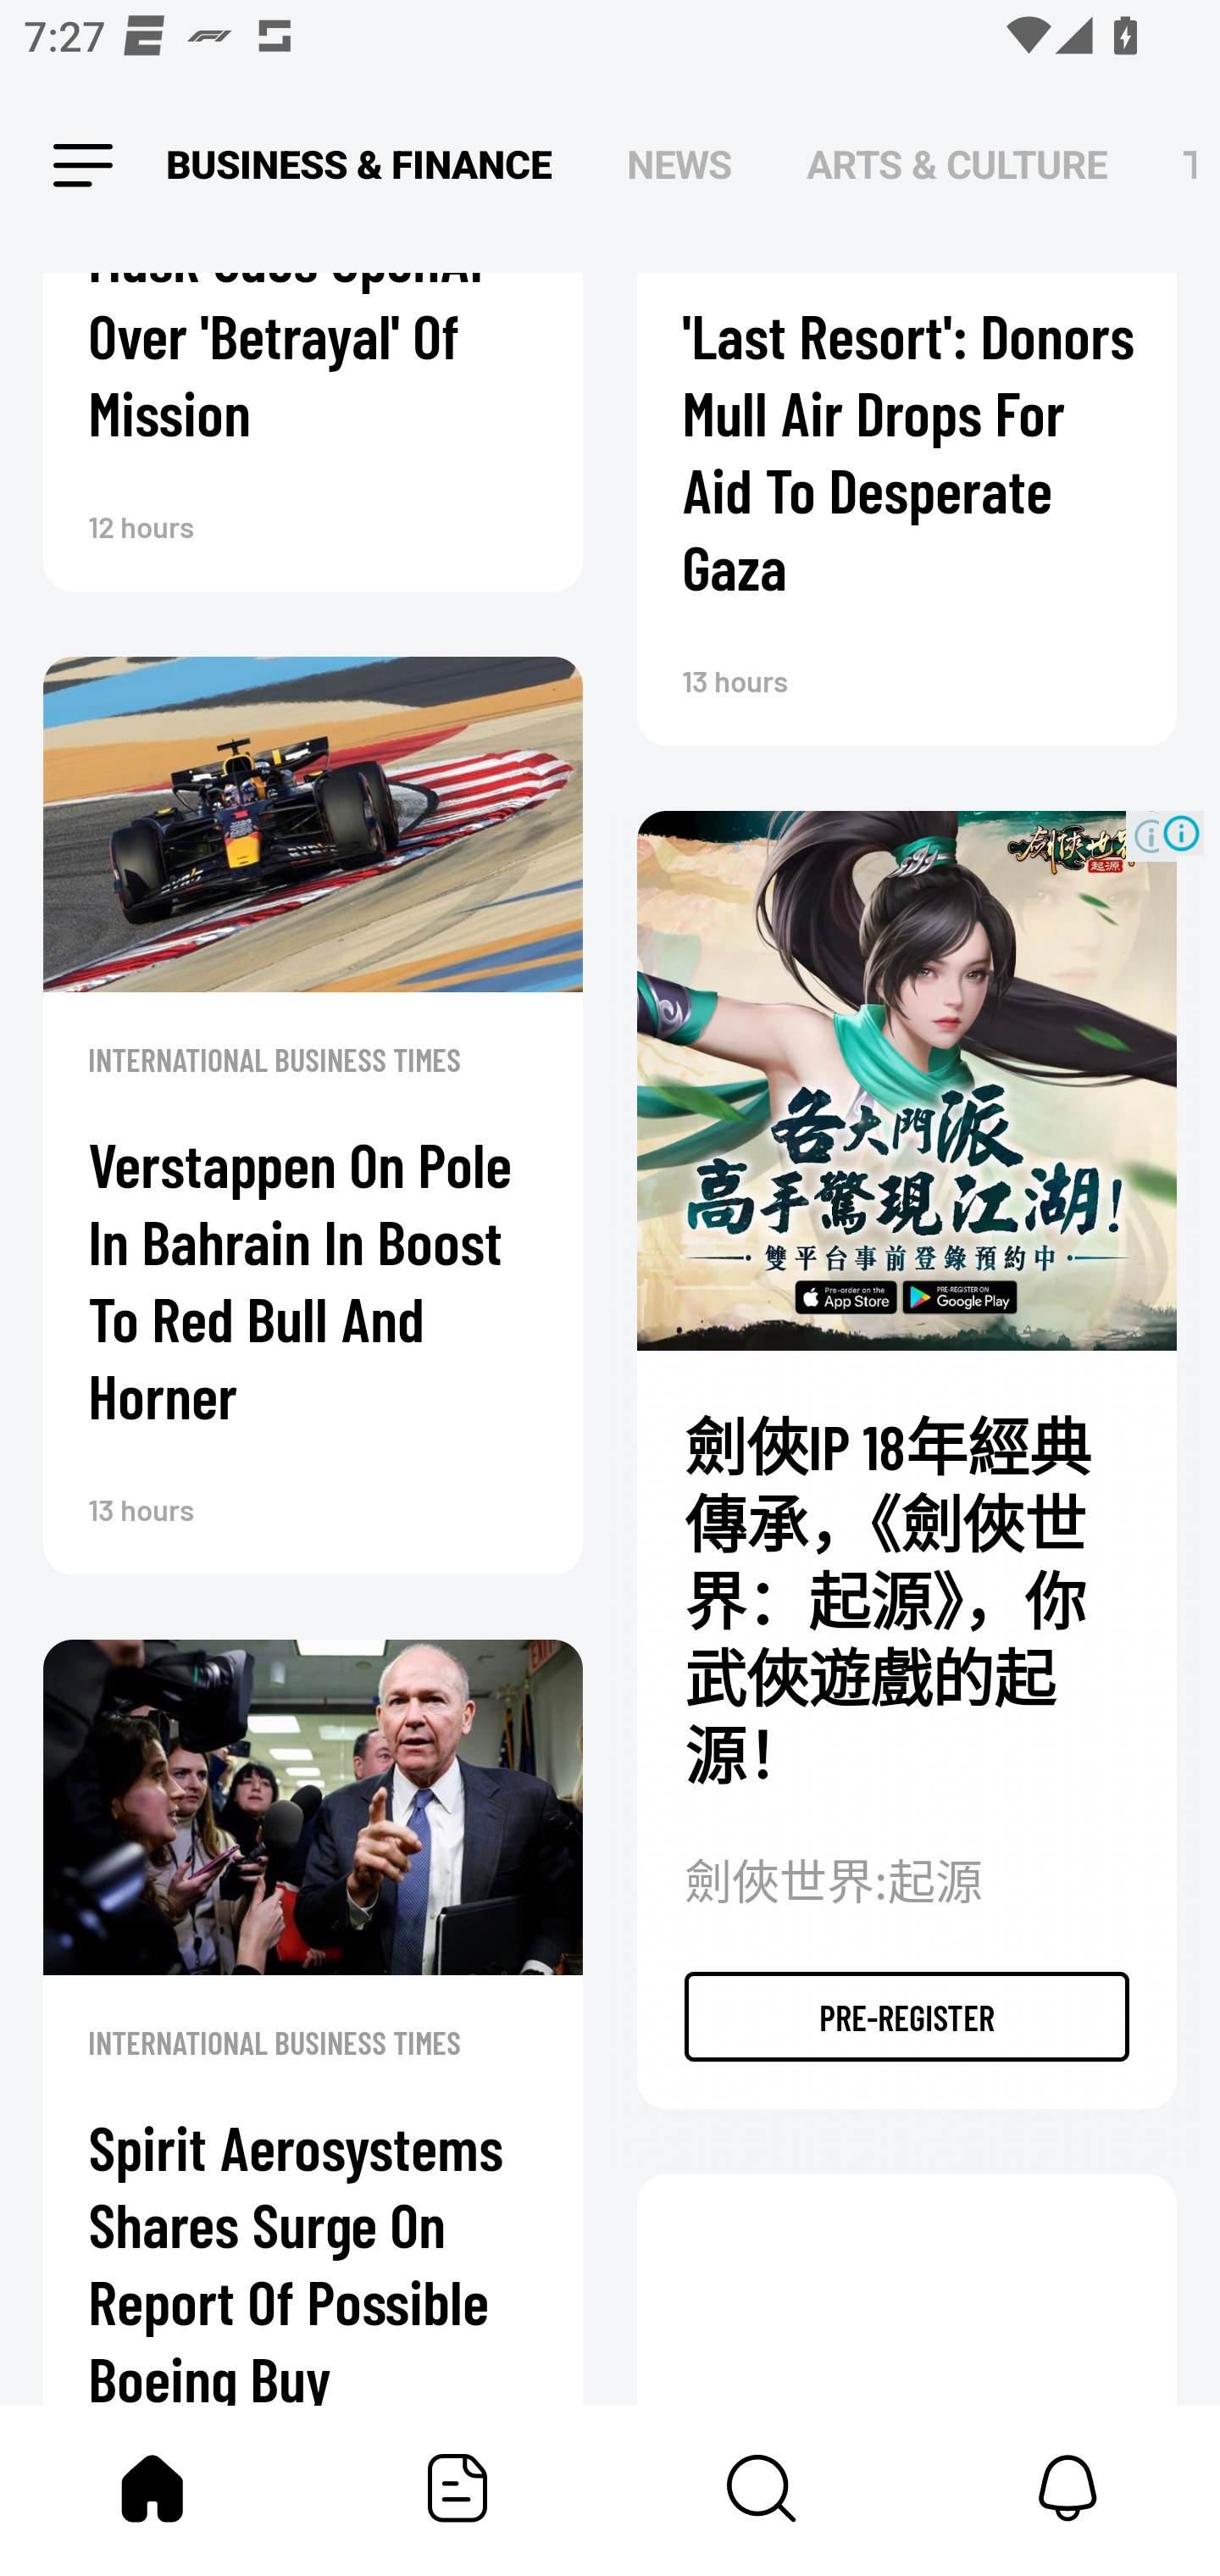 This screenshot has height=2576, width=1220. I want to click on Leading Icon, so click(83, 166).